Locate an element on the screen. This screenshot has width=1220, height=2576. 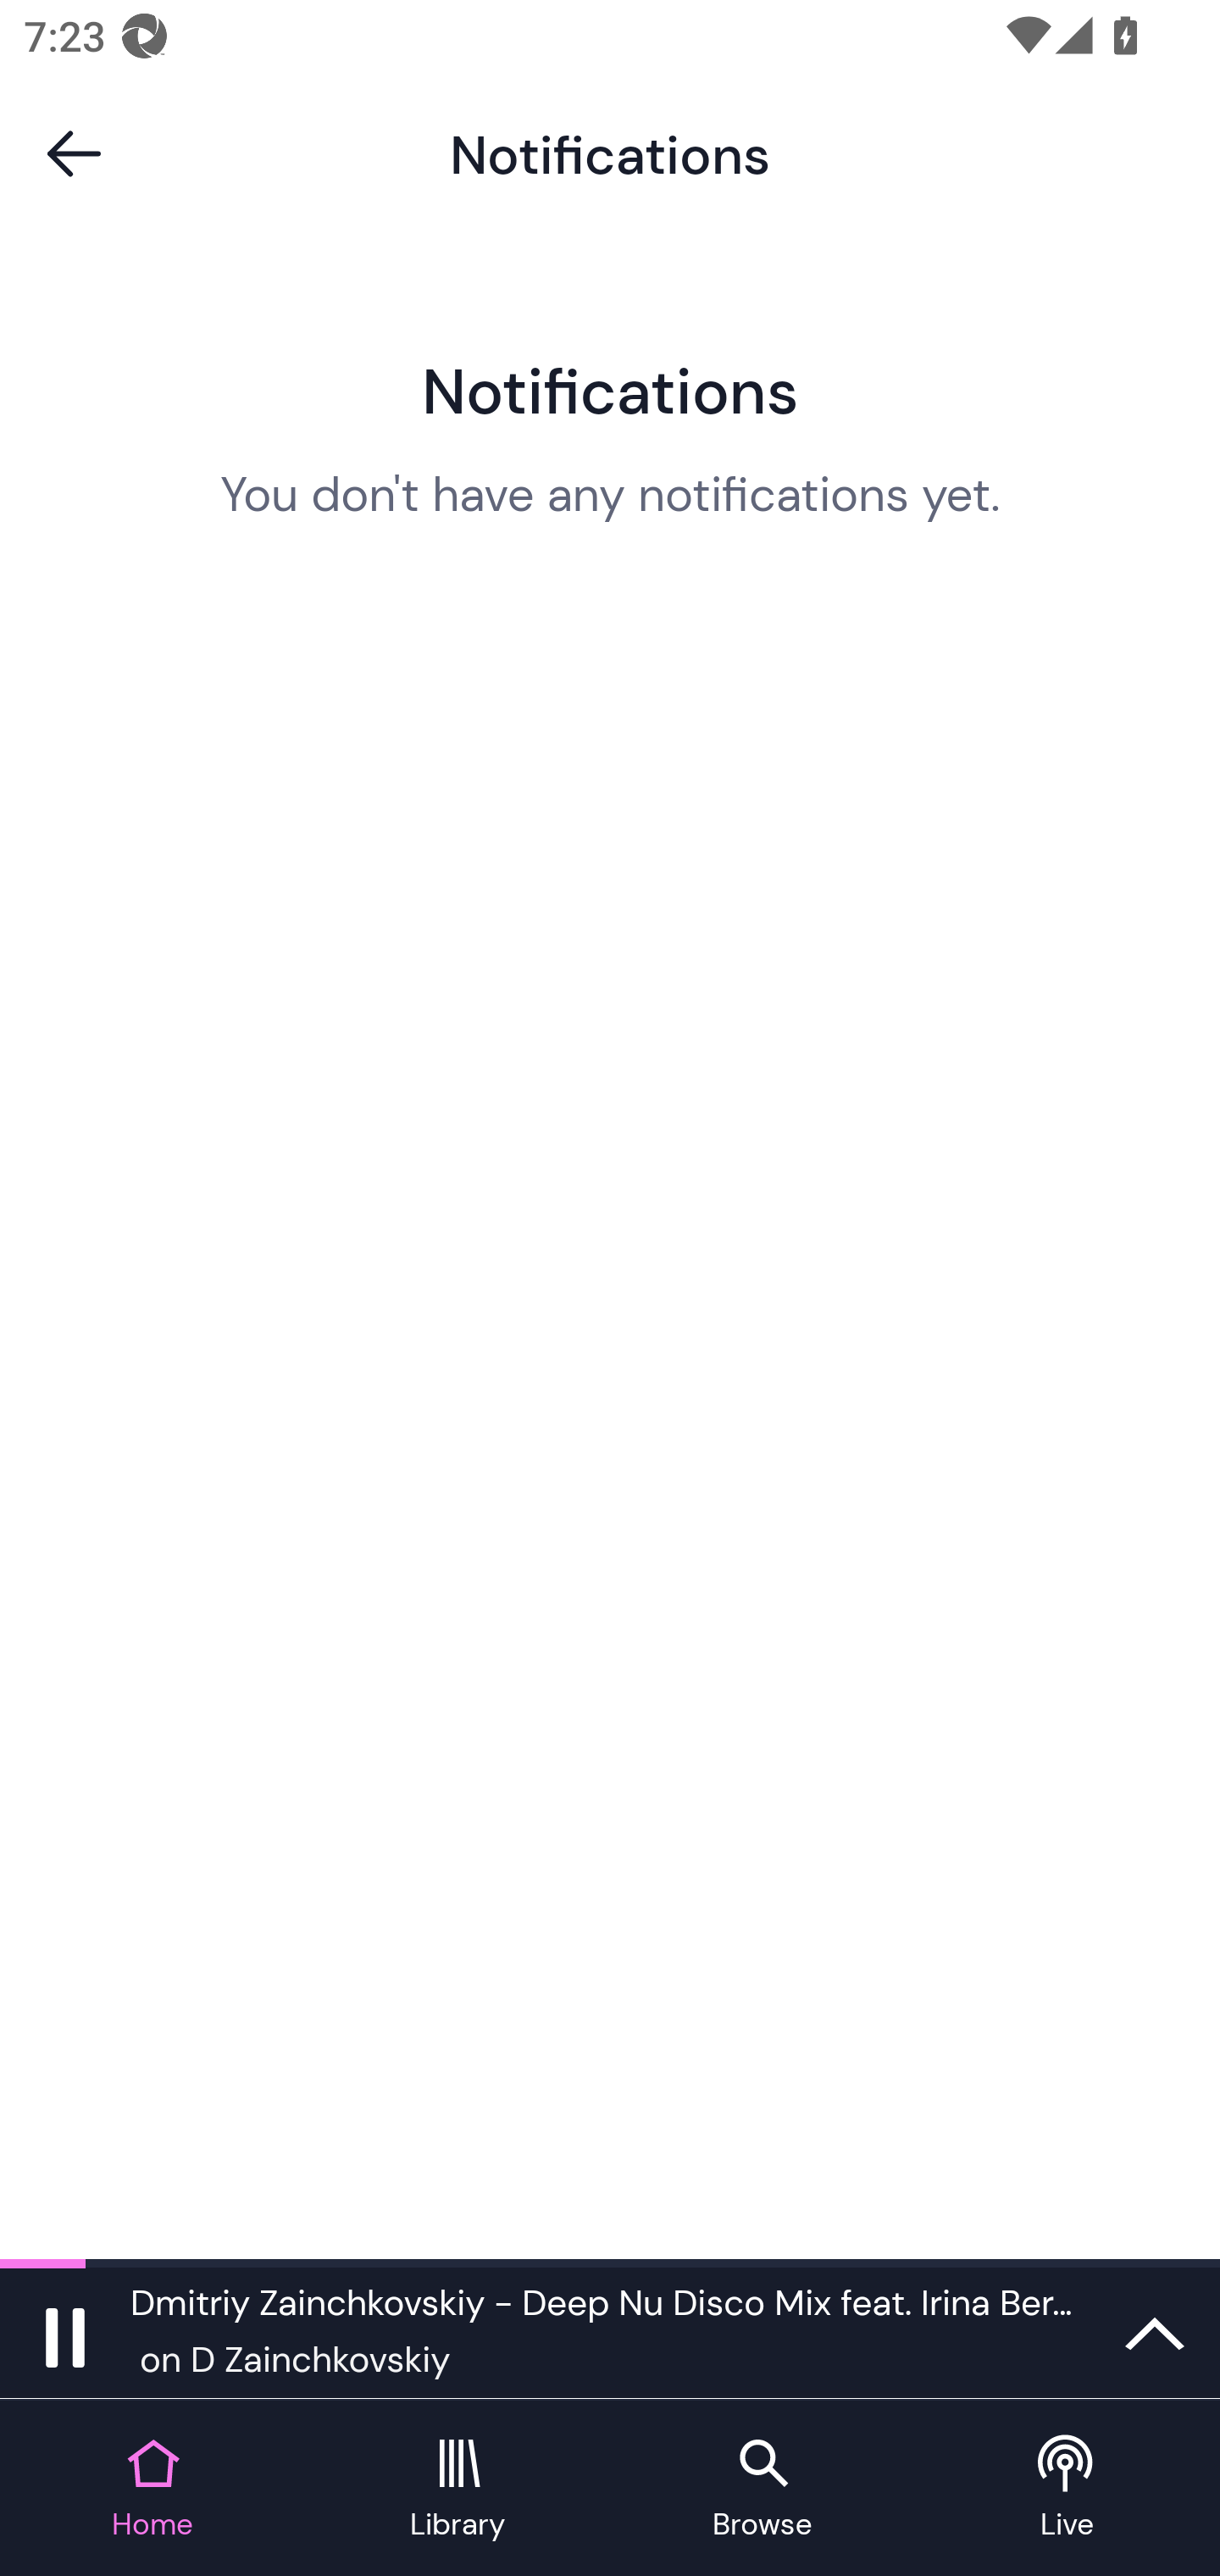
Home tab Home is located at coordinates (152, 2490).